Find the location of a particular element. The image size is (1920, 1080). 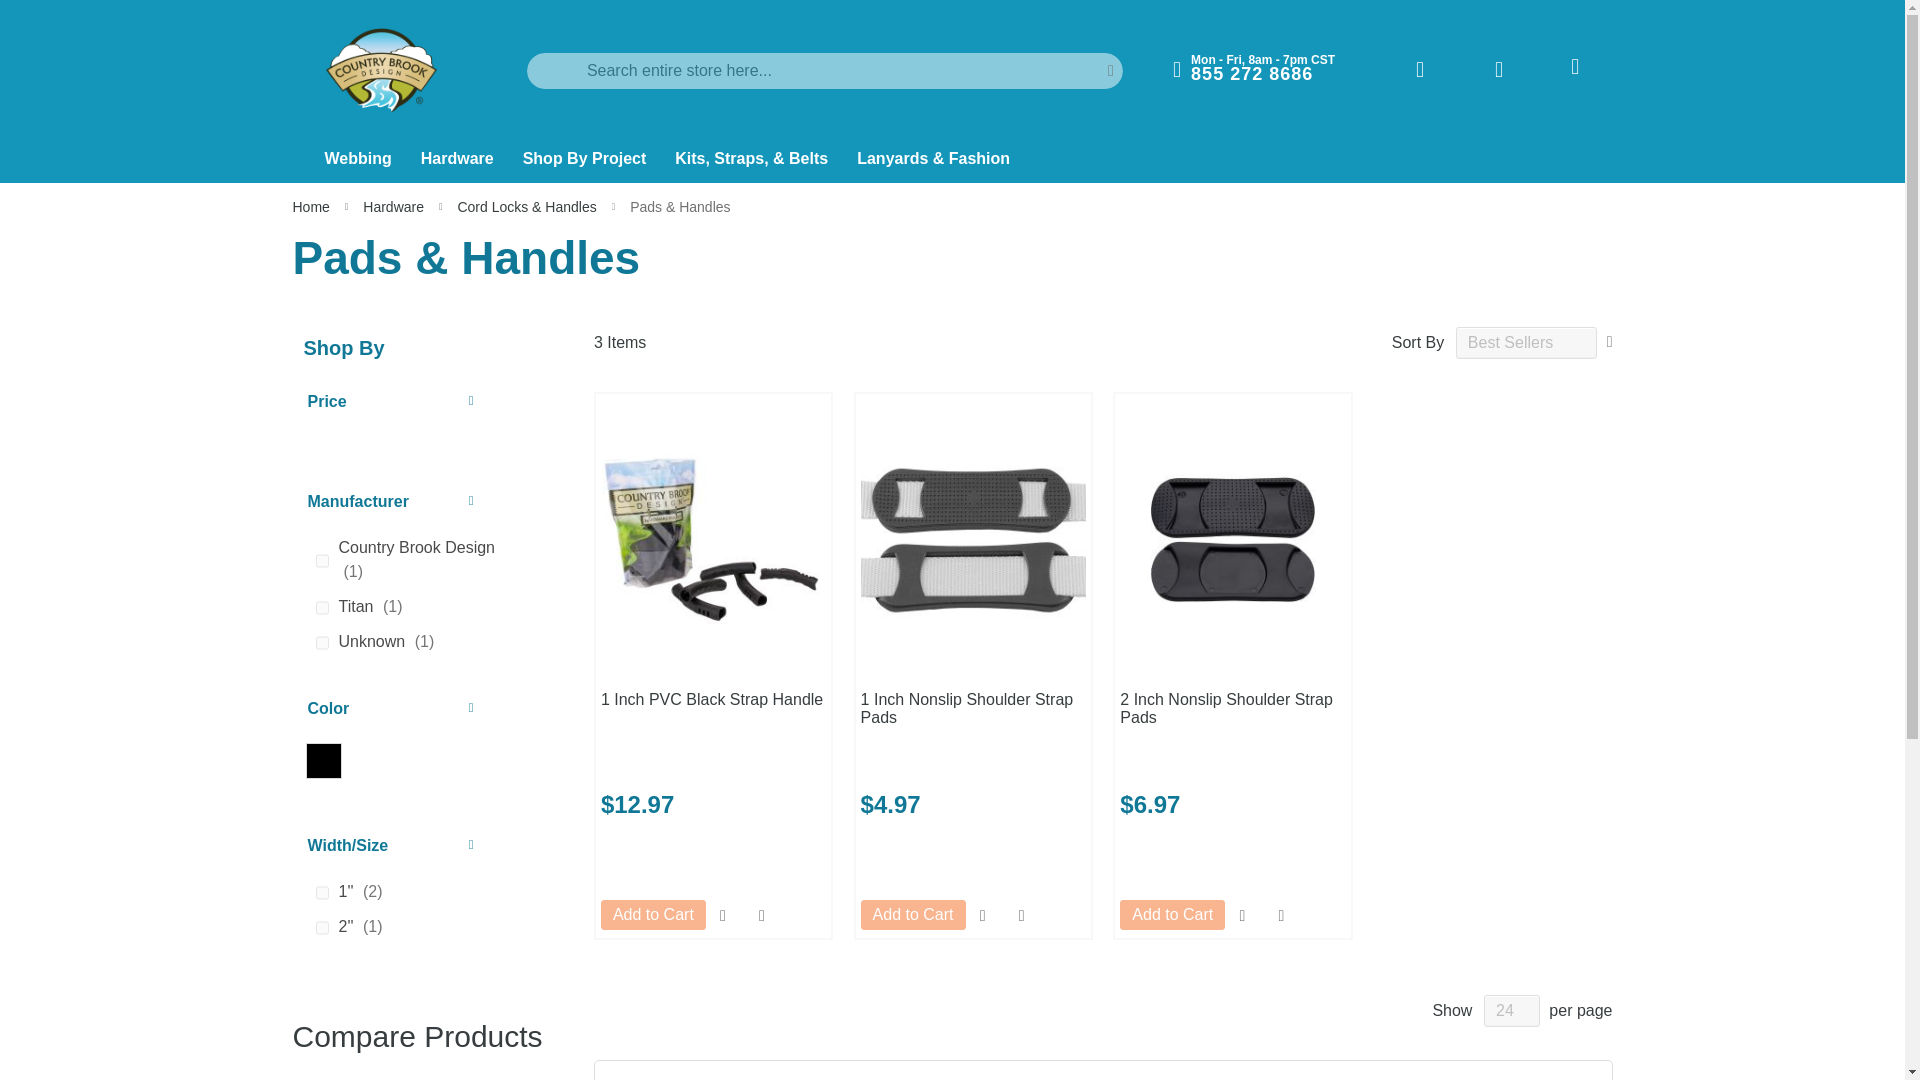

Add to Cart is located at coordinates (912, 914).